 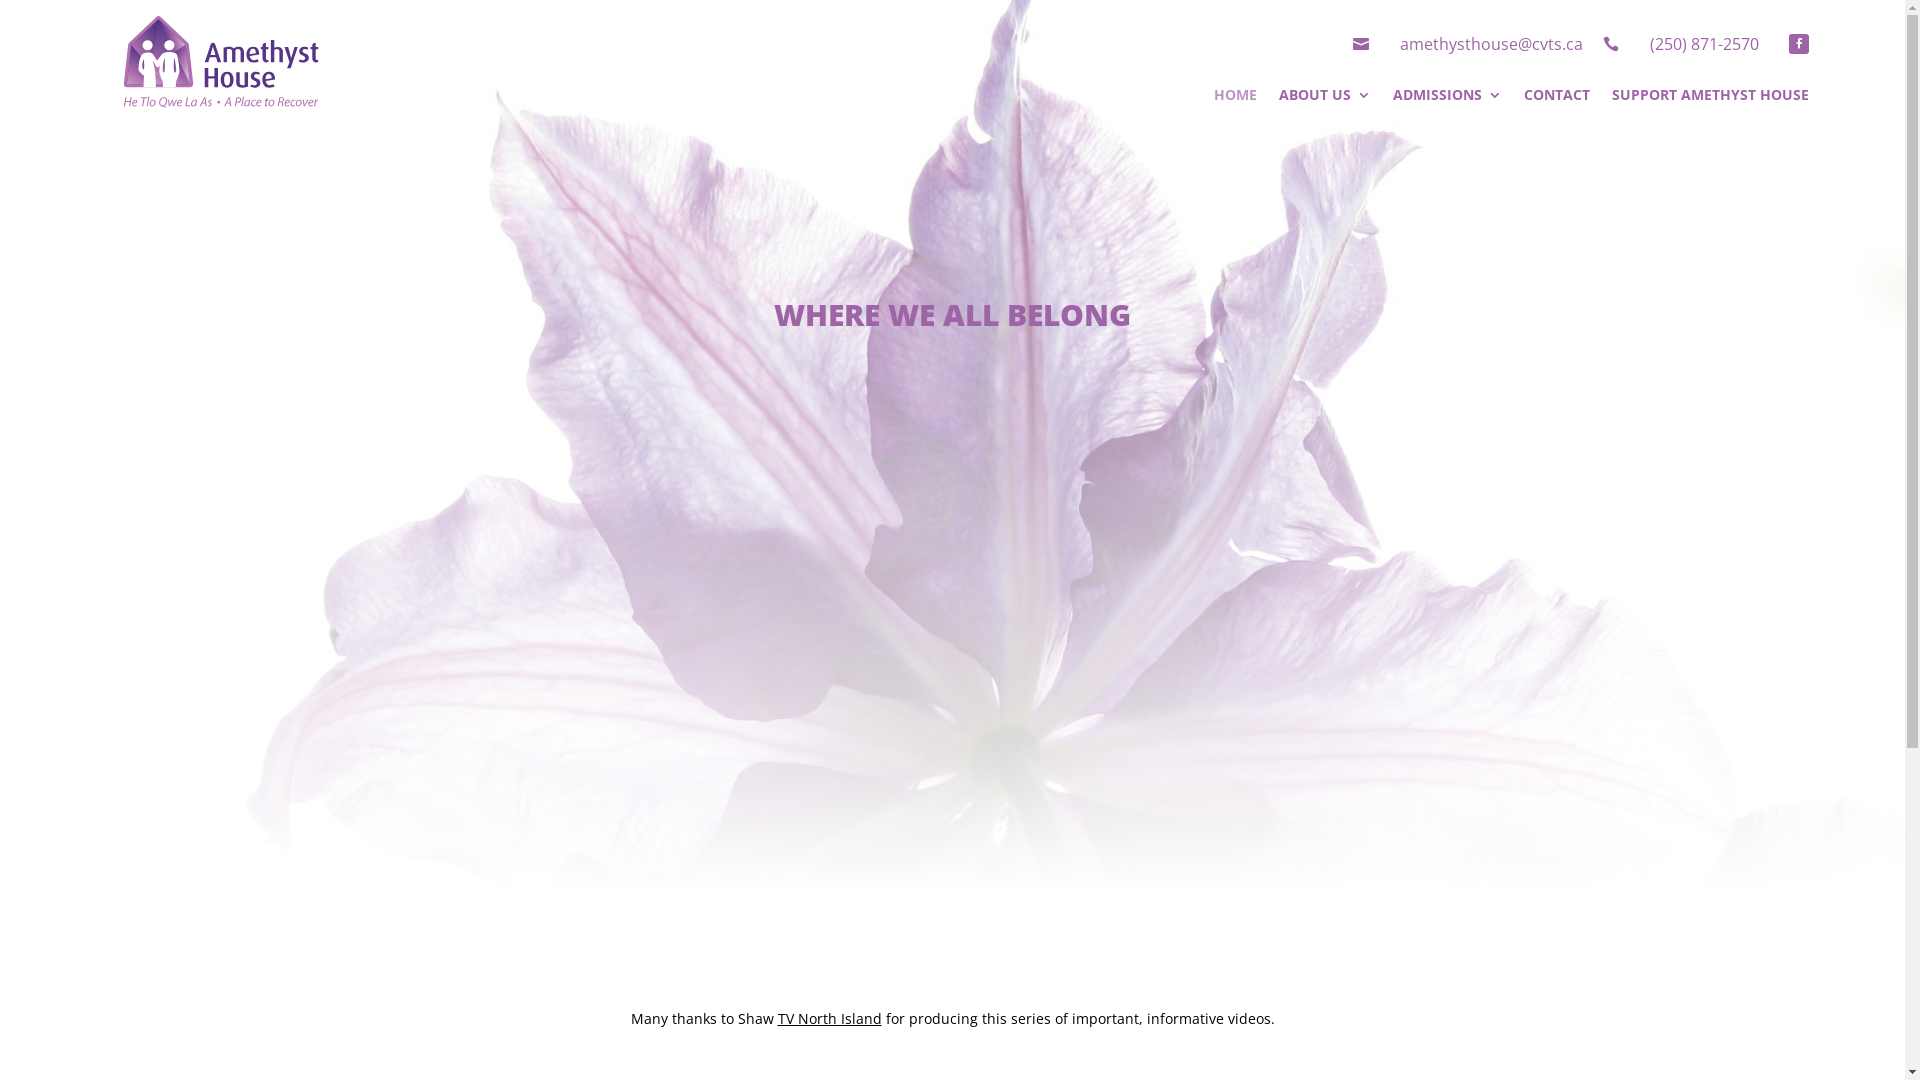 I want to click on SUPPORT AMETHYST HOUSE, so click(x=1710, y=99).